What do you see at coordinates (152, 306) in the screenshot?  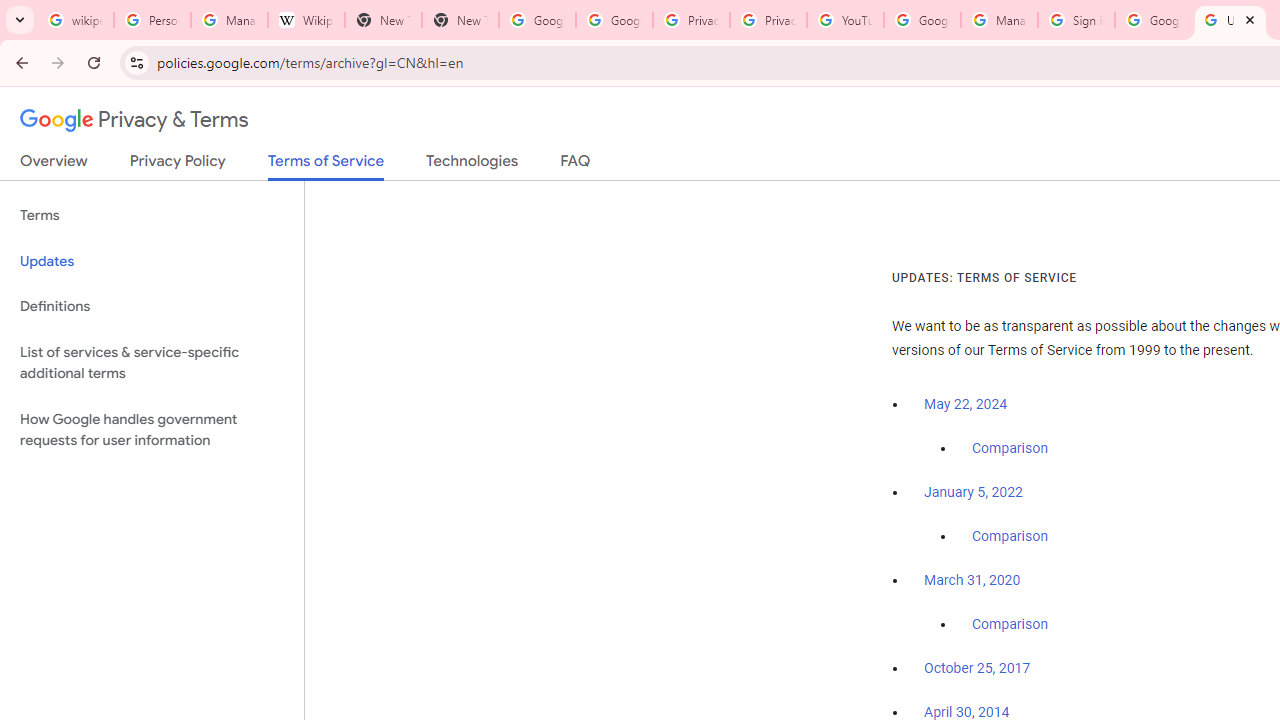 I see `Definitions` at bounding box center [152, 306].